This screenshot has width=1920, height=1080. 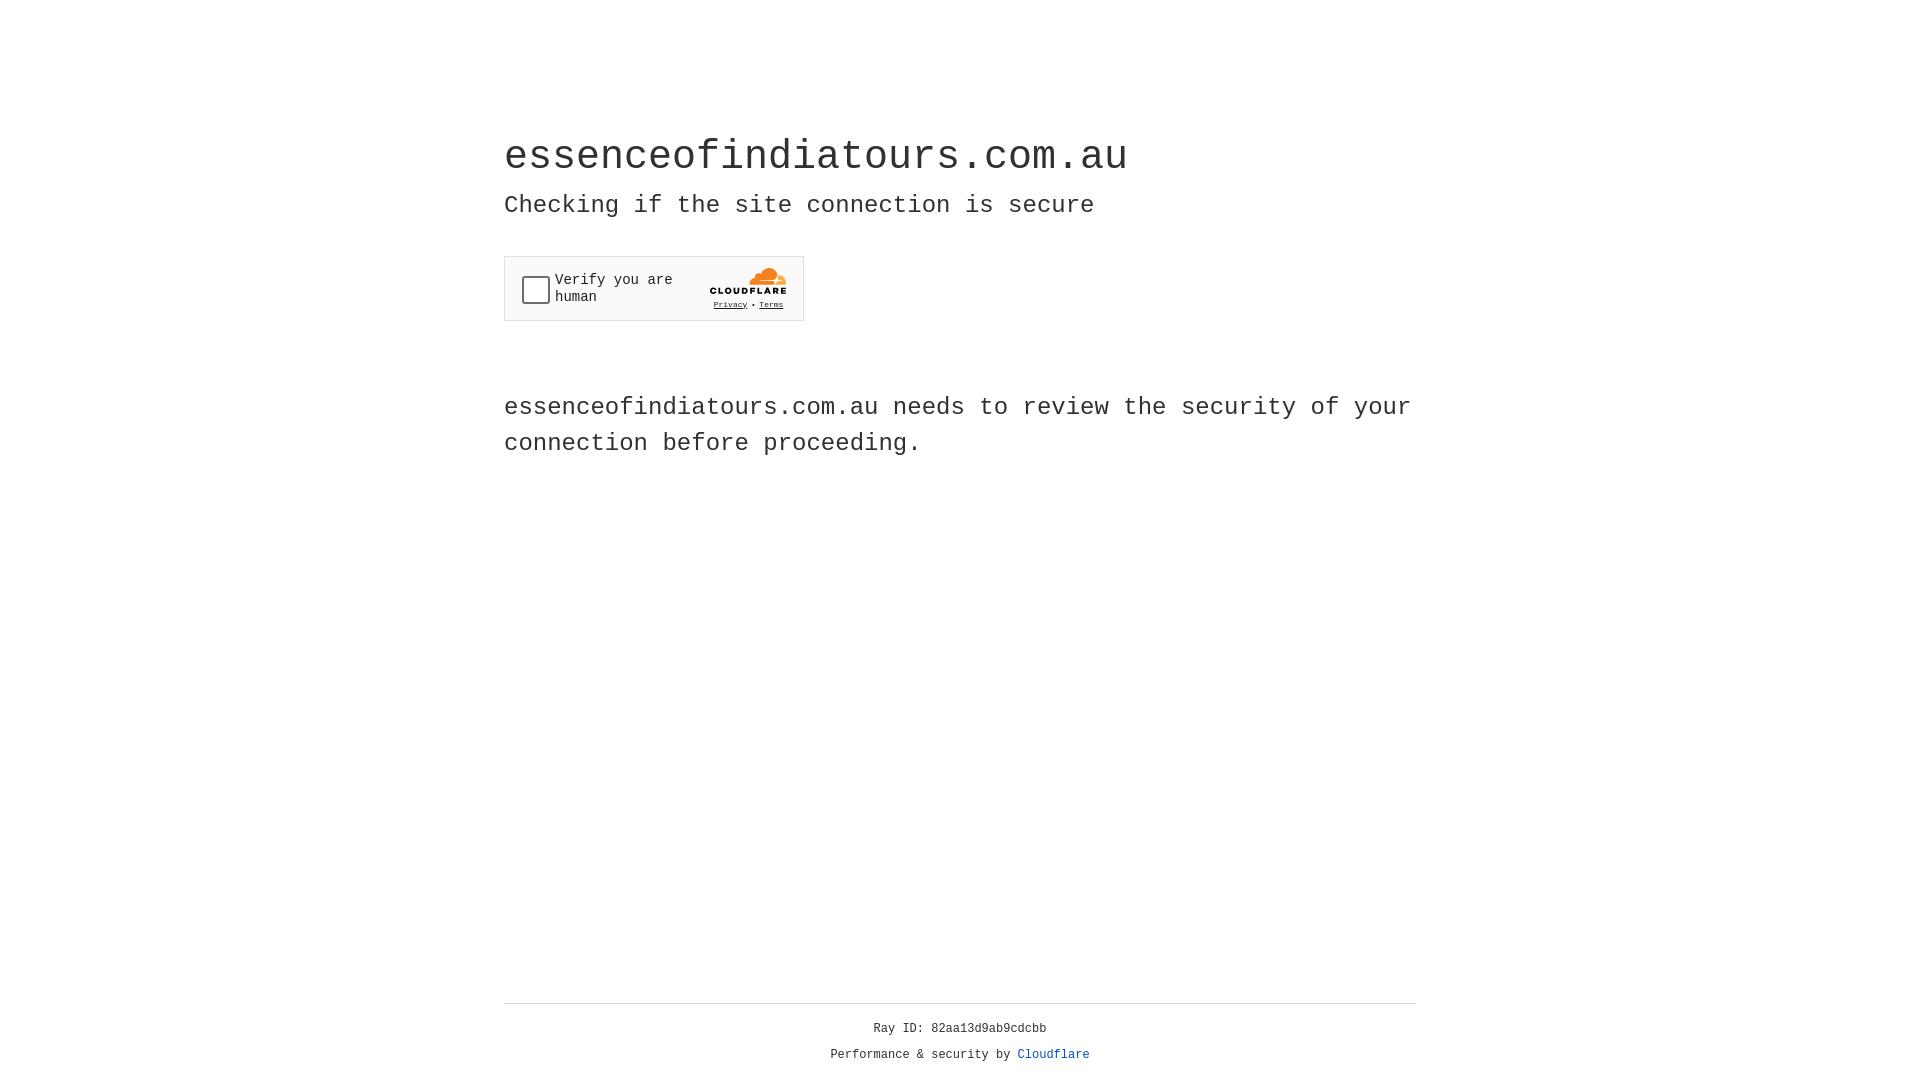 What do you see at coordinates (654, 288) in the screenshot?
I see `Widget containing a Cloudflare security challenge` at bounding box center [654, 288].